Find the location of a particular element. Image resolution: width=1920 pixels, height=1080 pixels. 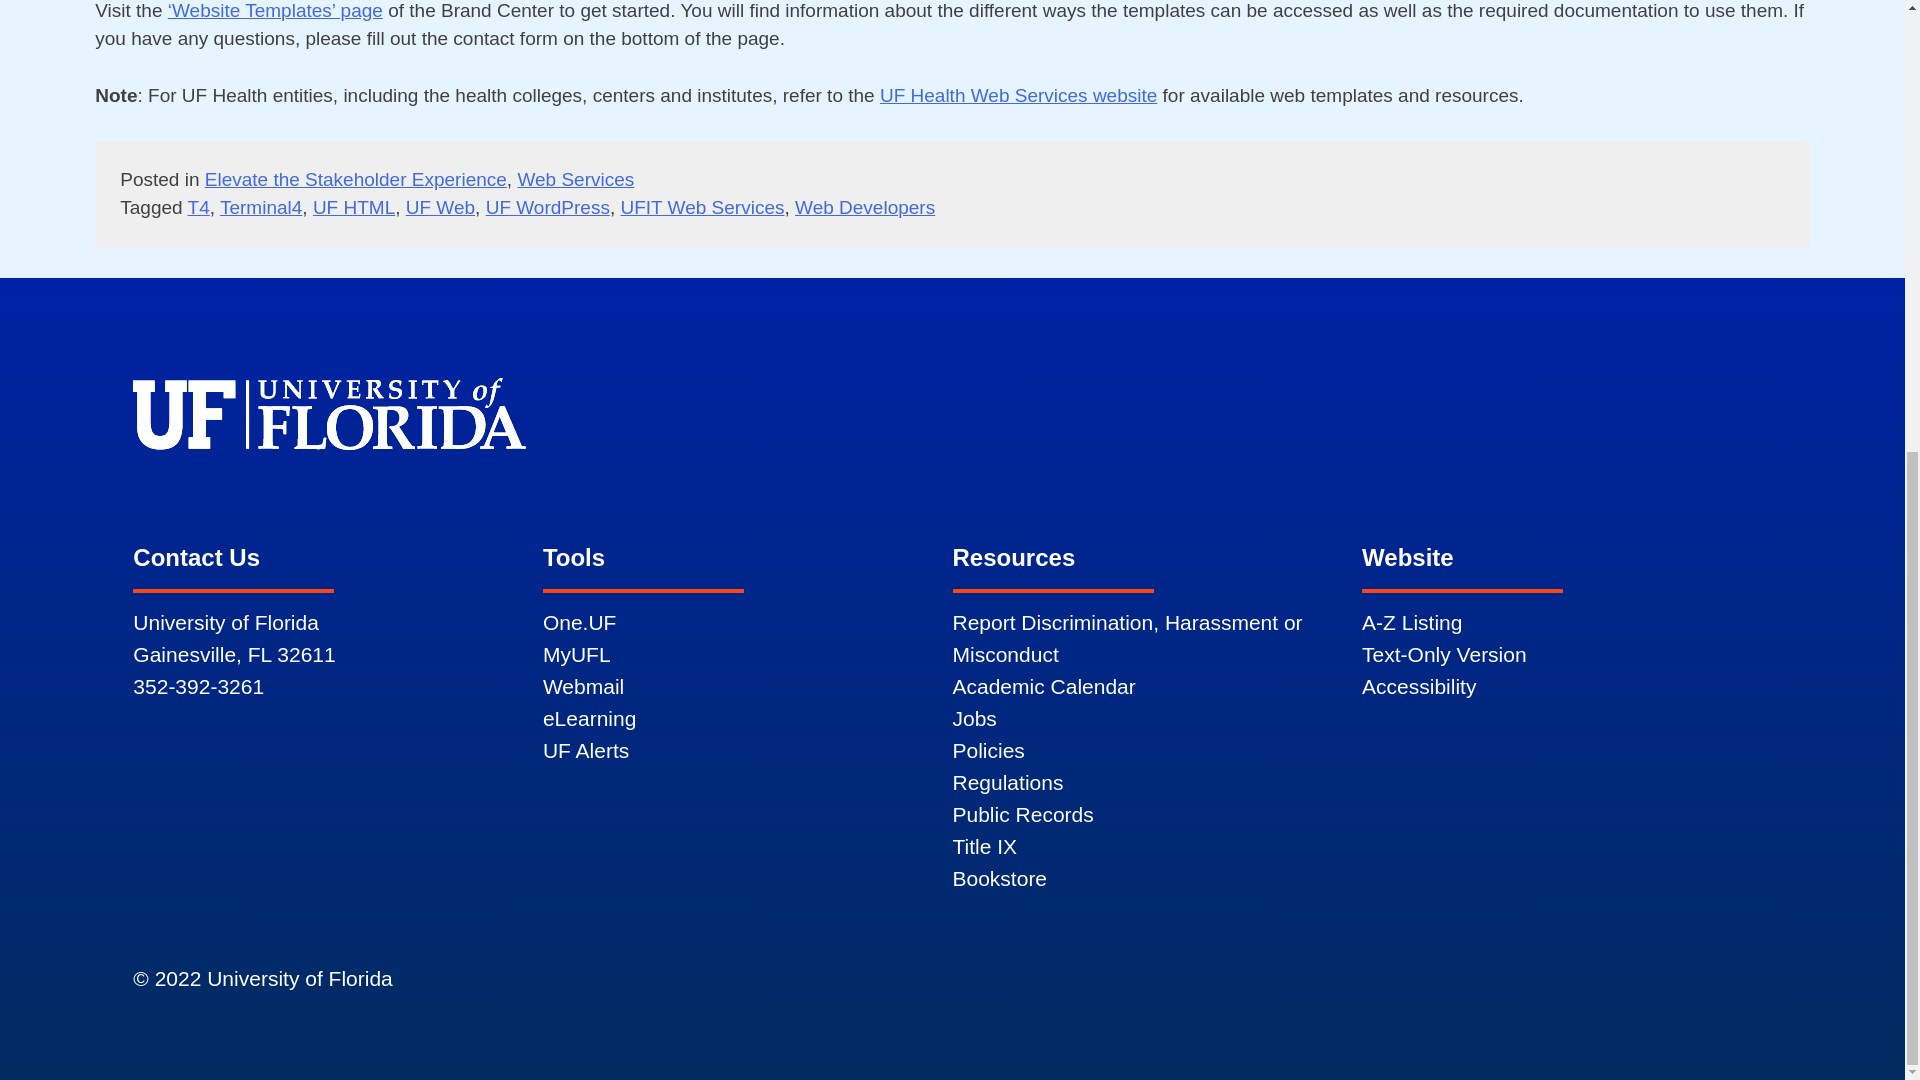

Terminal4 is located at coordinates (260, 207).